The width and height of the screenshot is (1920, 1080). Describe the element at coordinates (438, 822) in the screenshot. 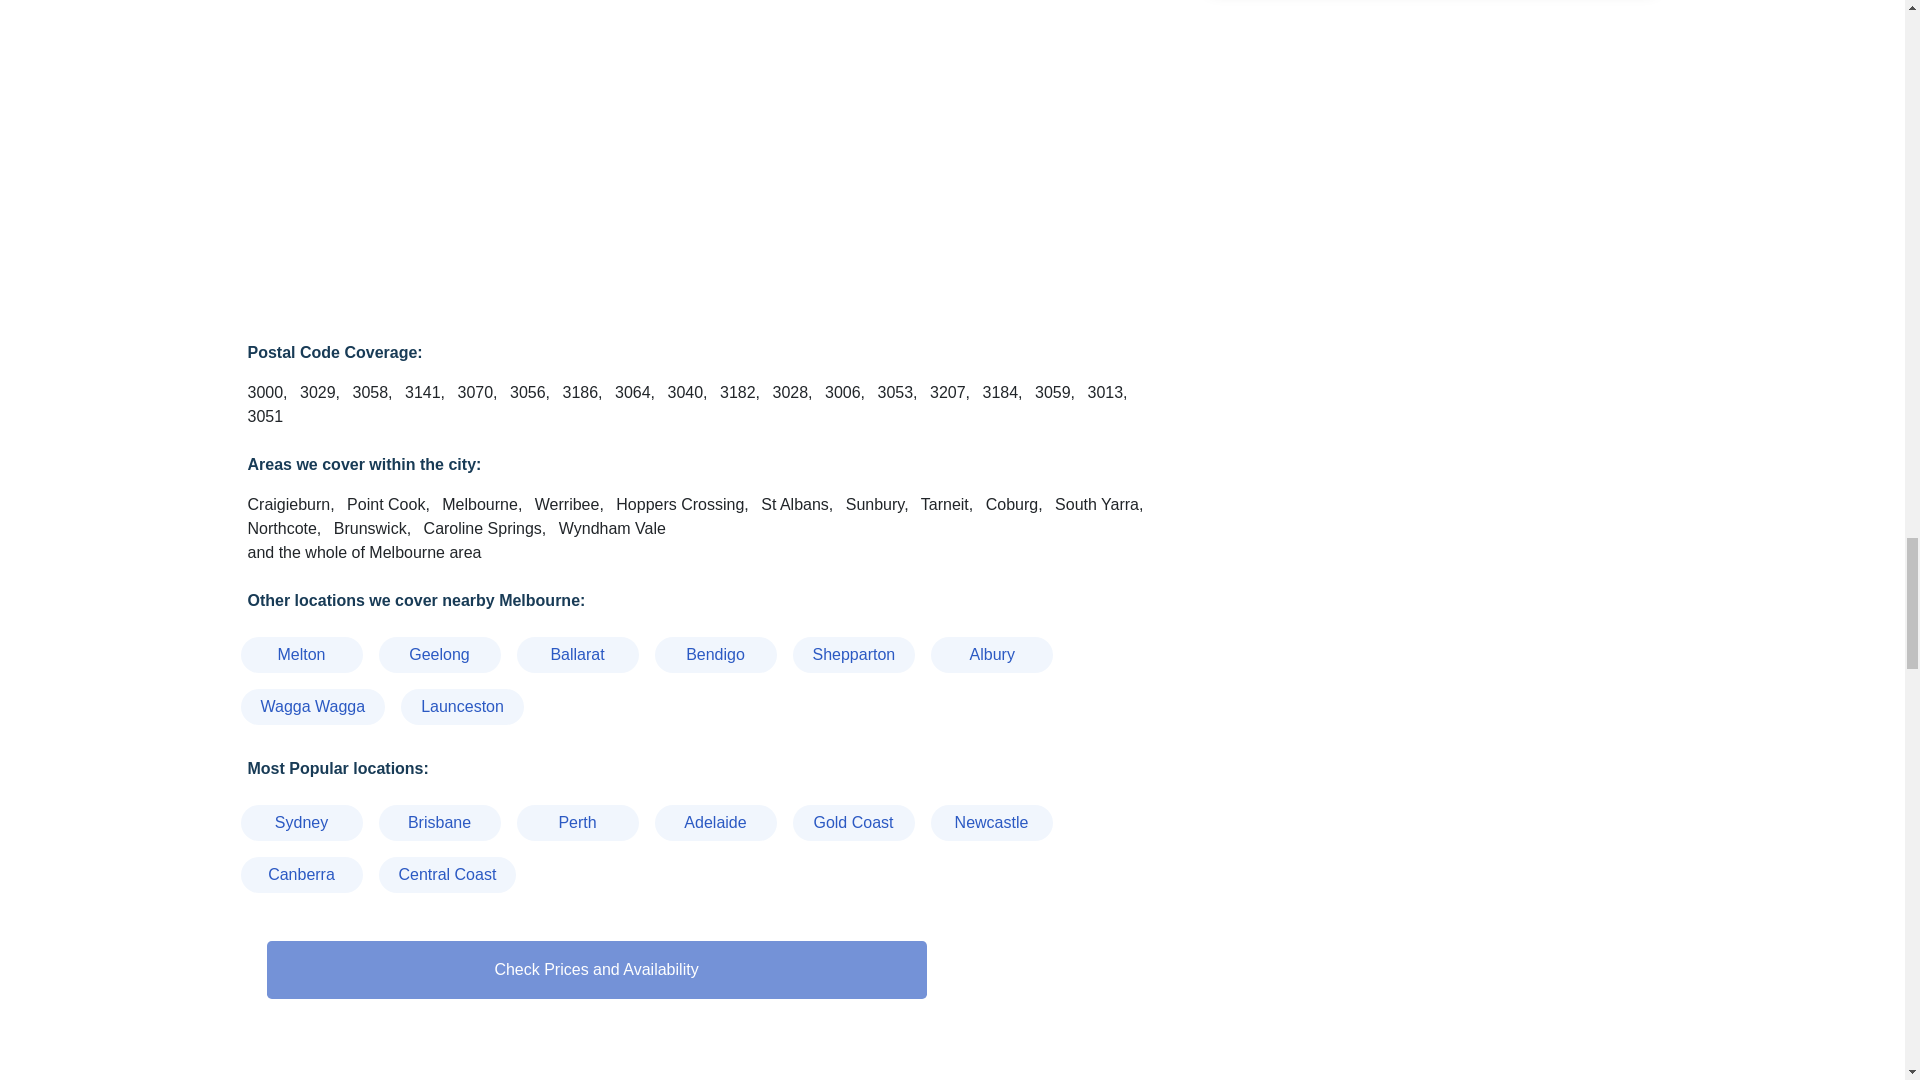

I see `Lawn Mowing - Brisbane` at that location.